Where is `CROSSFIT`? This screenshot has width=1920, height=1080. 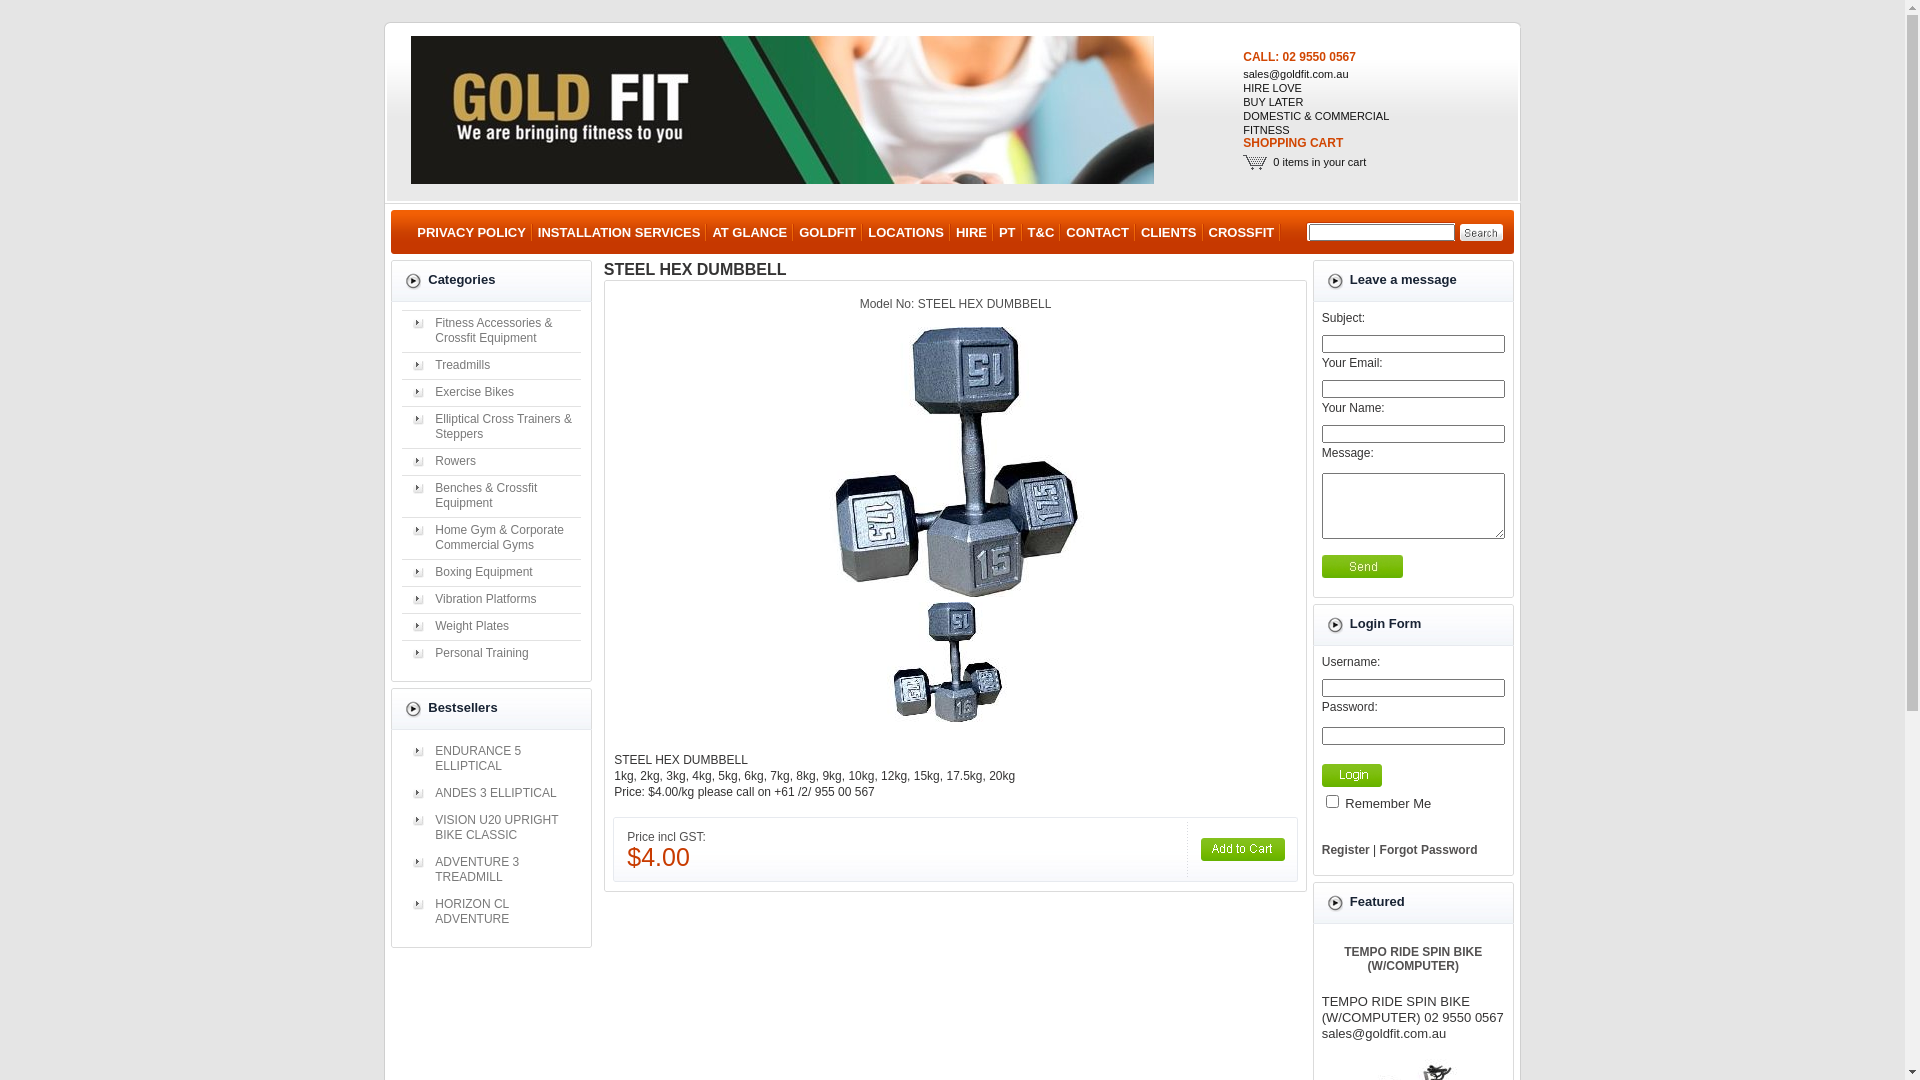 CROSSFIT is located at coordinates (1242, 232).